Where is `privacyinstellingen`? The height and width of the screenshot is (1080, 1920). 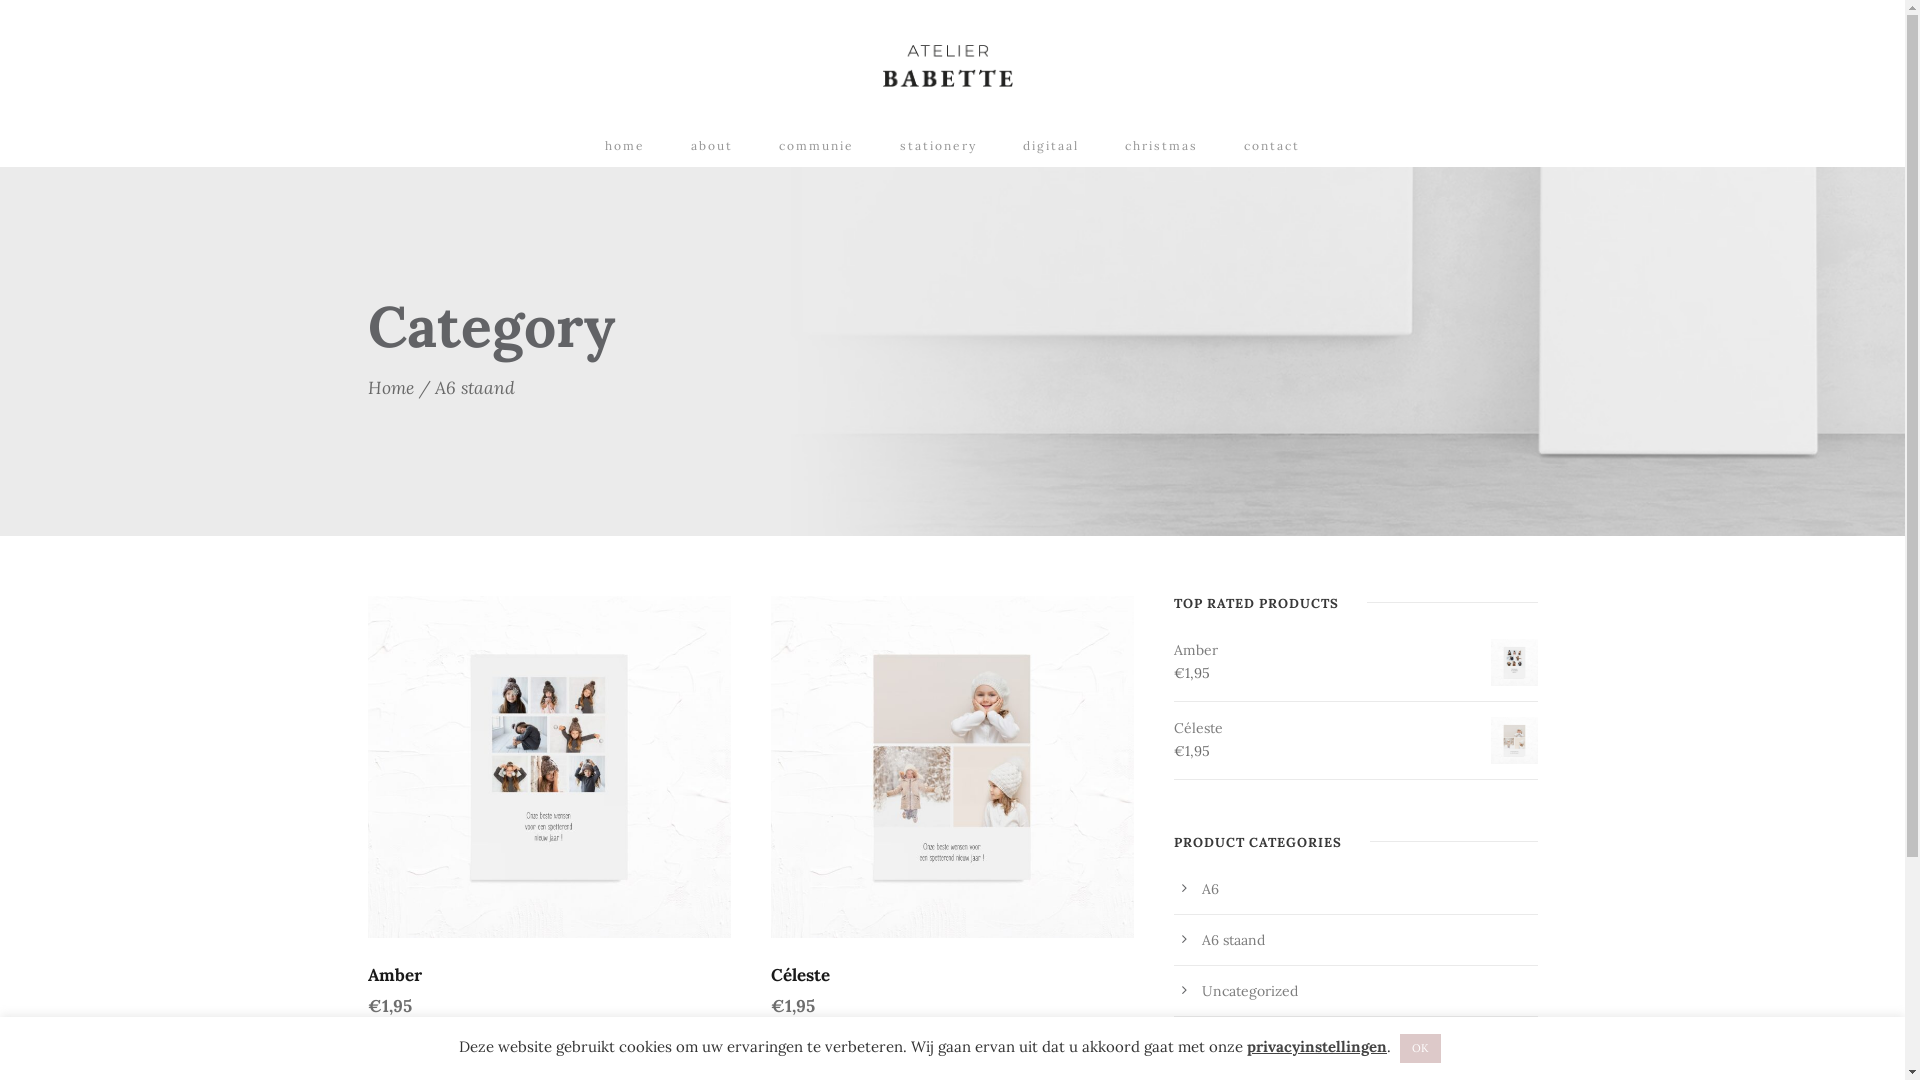
privacyinstellingen is located at coordinates (1317, 1046).